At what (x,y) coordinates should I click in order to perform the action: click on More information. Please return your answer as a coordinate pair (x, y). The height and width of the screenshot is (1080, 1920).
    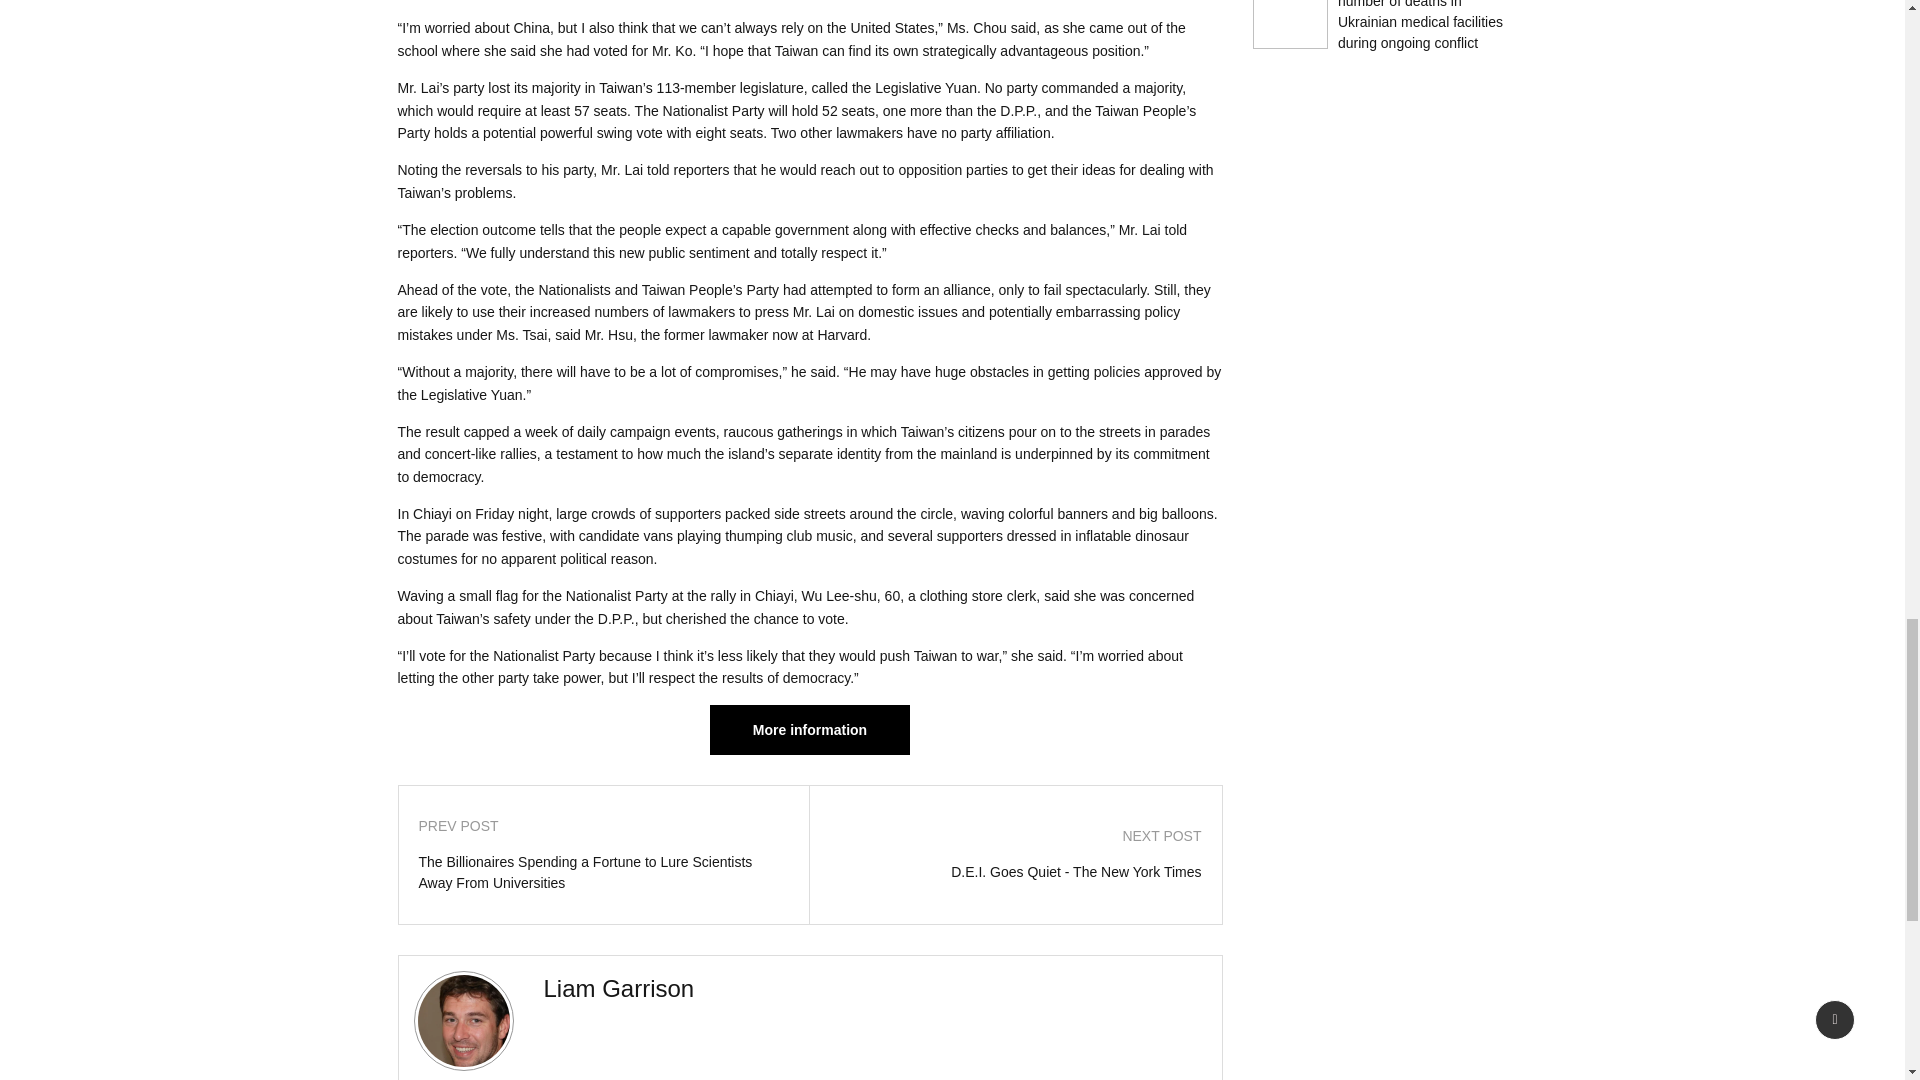
    Looking at the image, I should click on (810, 730).